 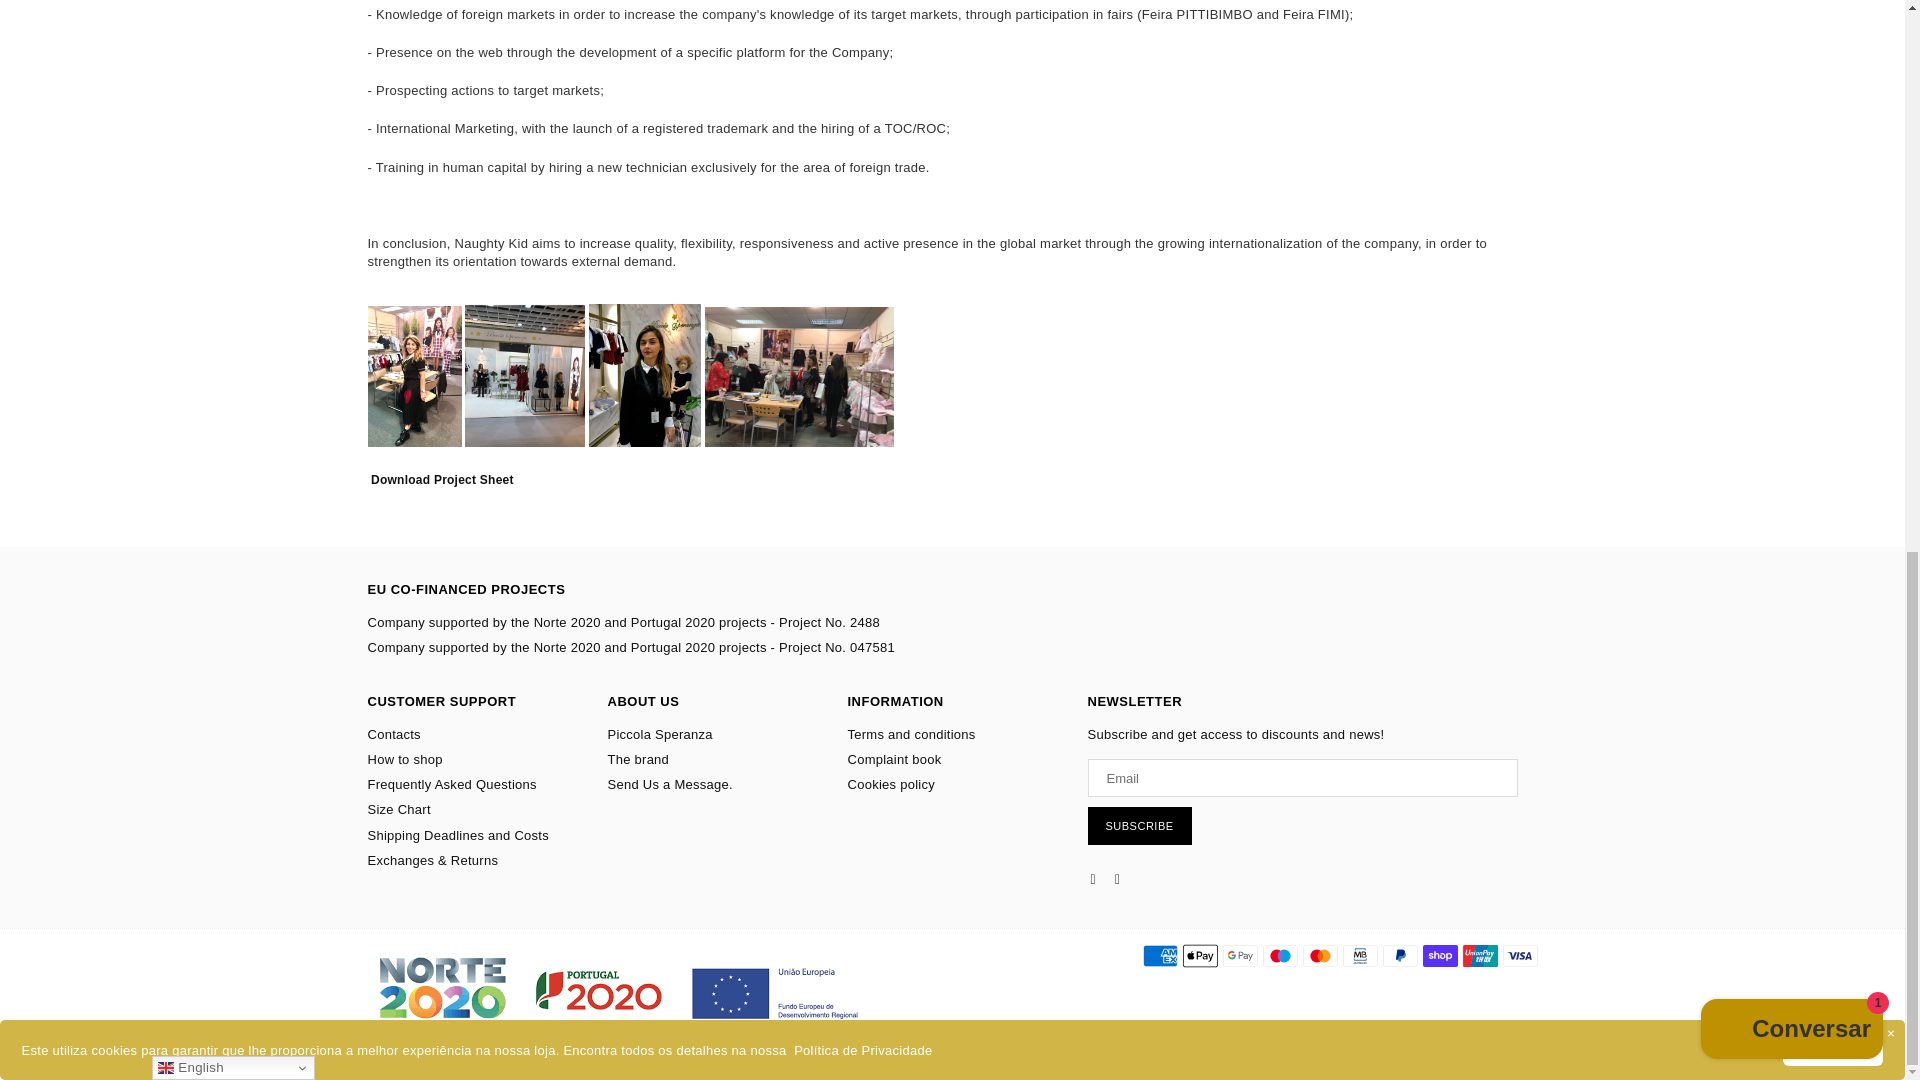 I want to click on Shop pay, so click(x=1440, y=955).